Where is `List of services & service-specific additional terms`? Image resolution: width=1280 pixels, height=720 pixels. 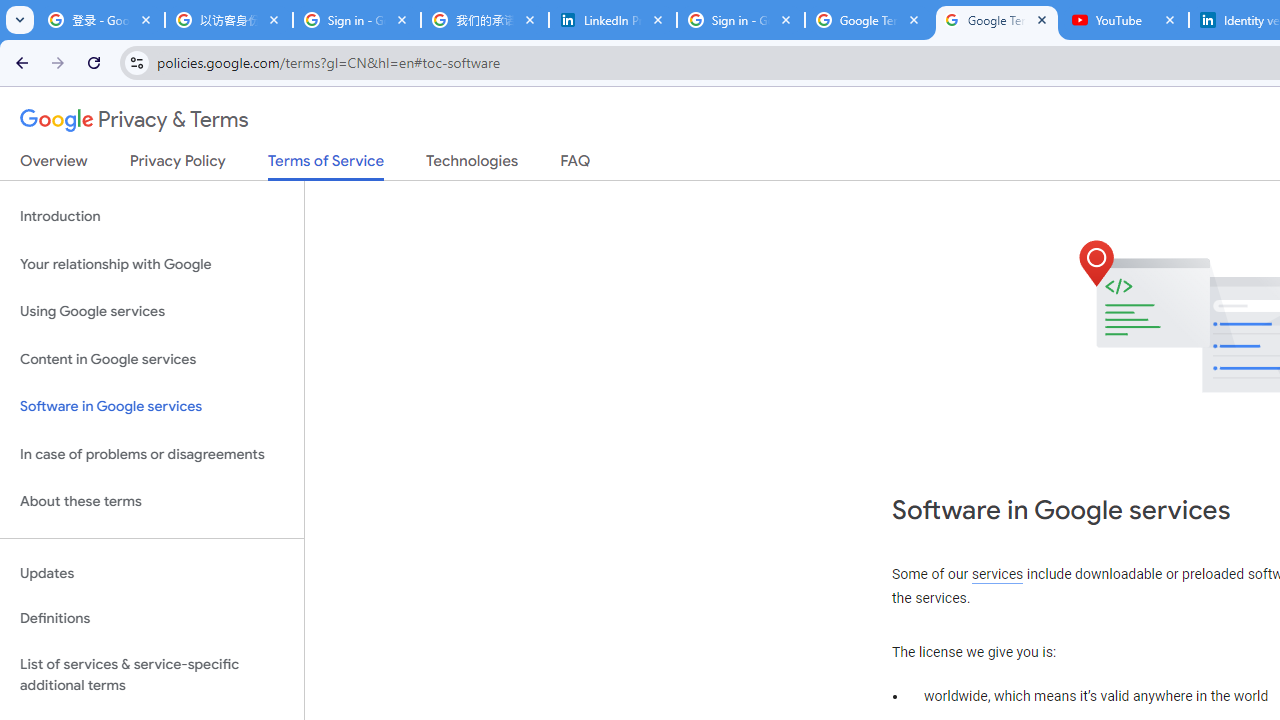
List of services & service-specific additional terms is located at coordinates (152, 674).